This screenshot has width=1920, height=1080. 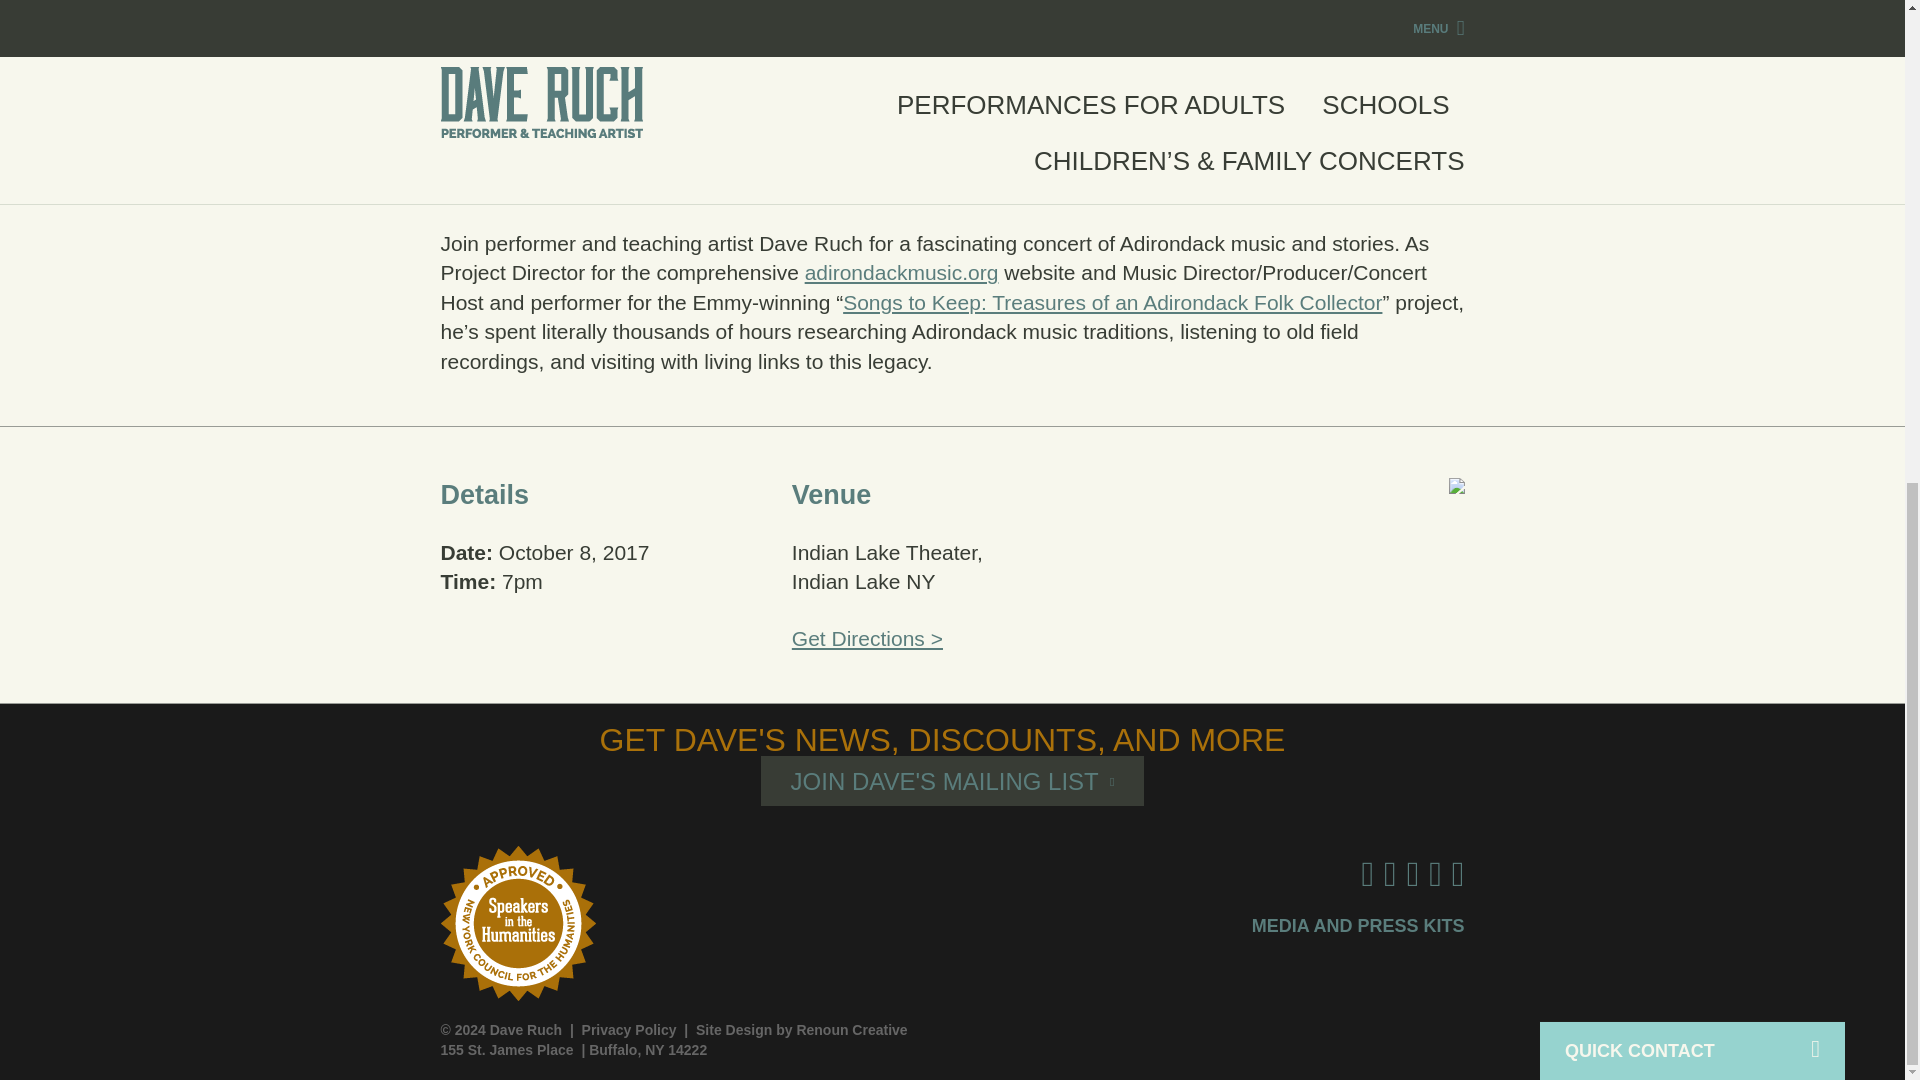 What do you see at coordinates (1112, 302) in the screenshot?
I see `Songs to Keep: Treasures of an Adirondack Folk Collector` at bounding box center [1112, 302].